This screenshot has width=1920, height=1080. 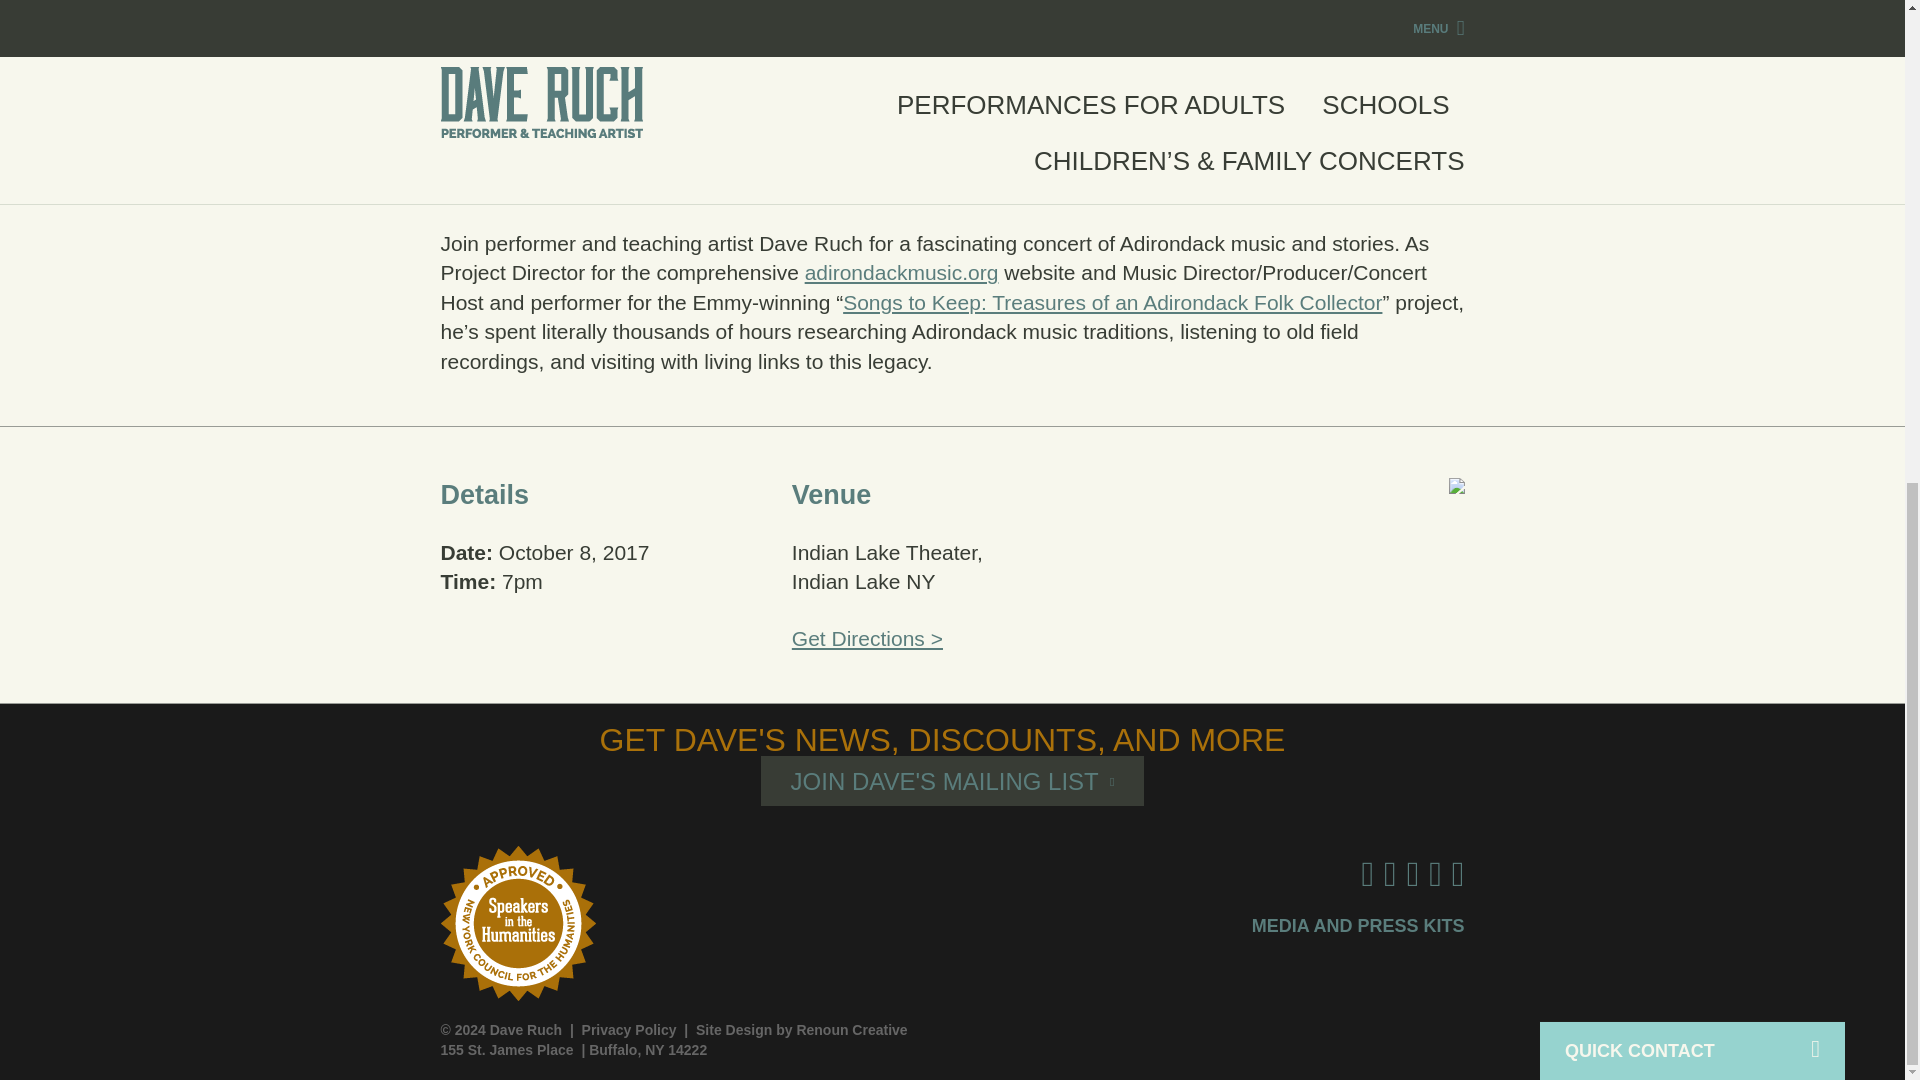 What do you see at coordinates (1112, 302) in the screenshot?
I see `Songs to Keep: Treasures of an Adirondack Folk Collector` at bounding box center [1112, 302].